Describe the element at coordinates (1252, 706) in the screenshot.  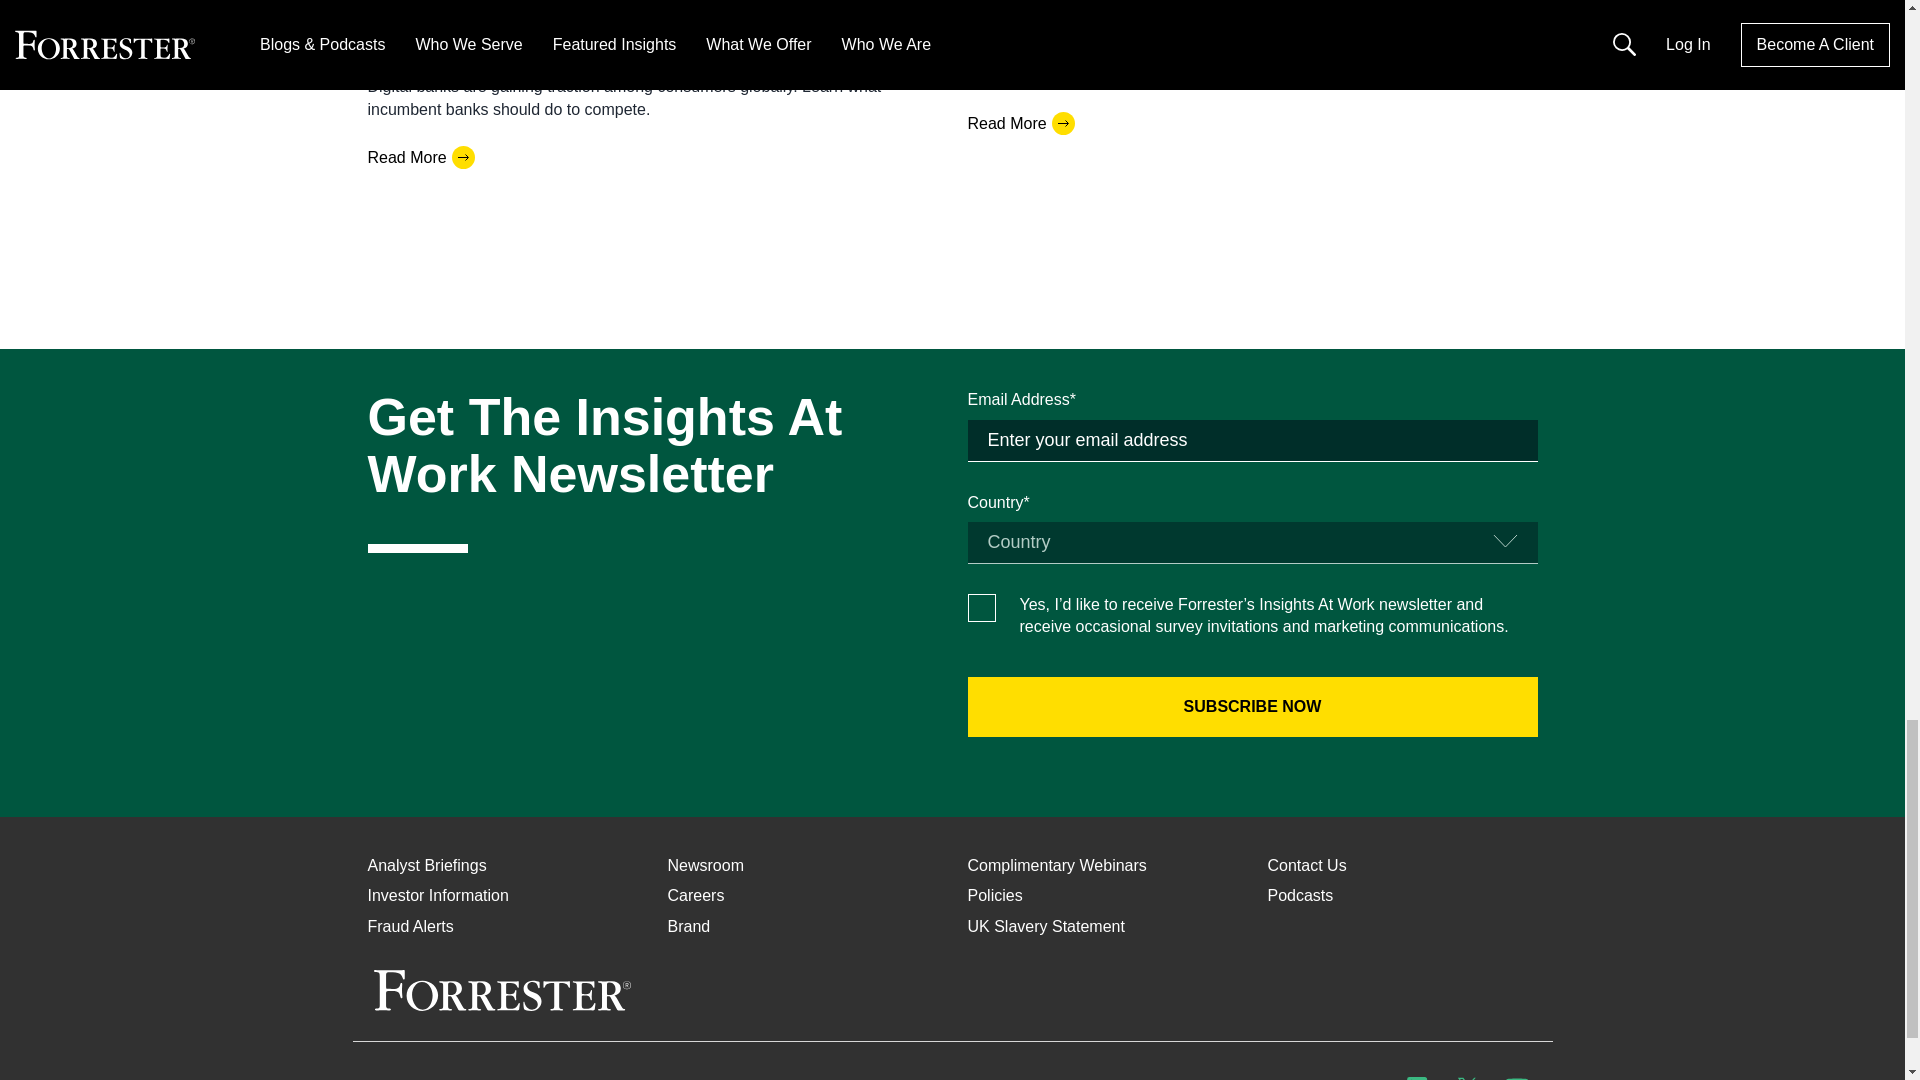
I see `Subscribe Now` at that location.